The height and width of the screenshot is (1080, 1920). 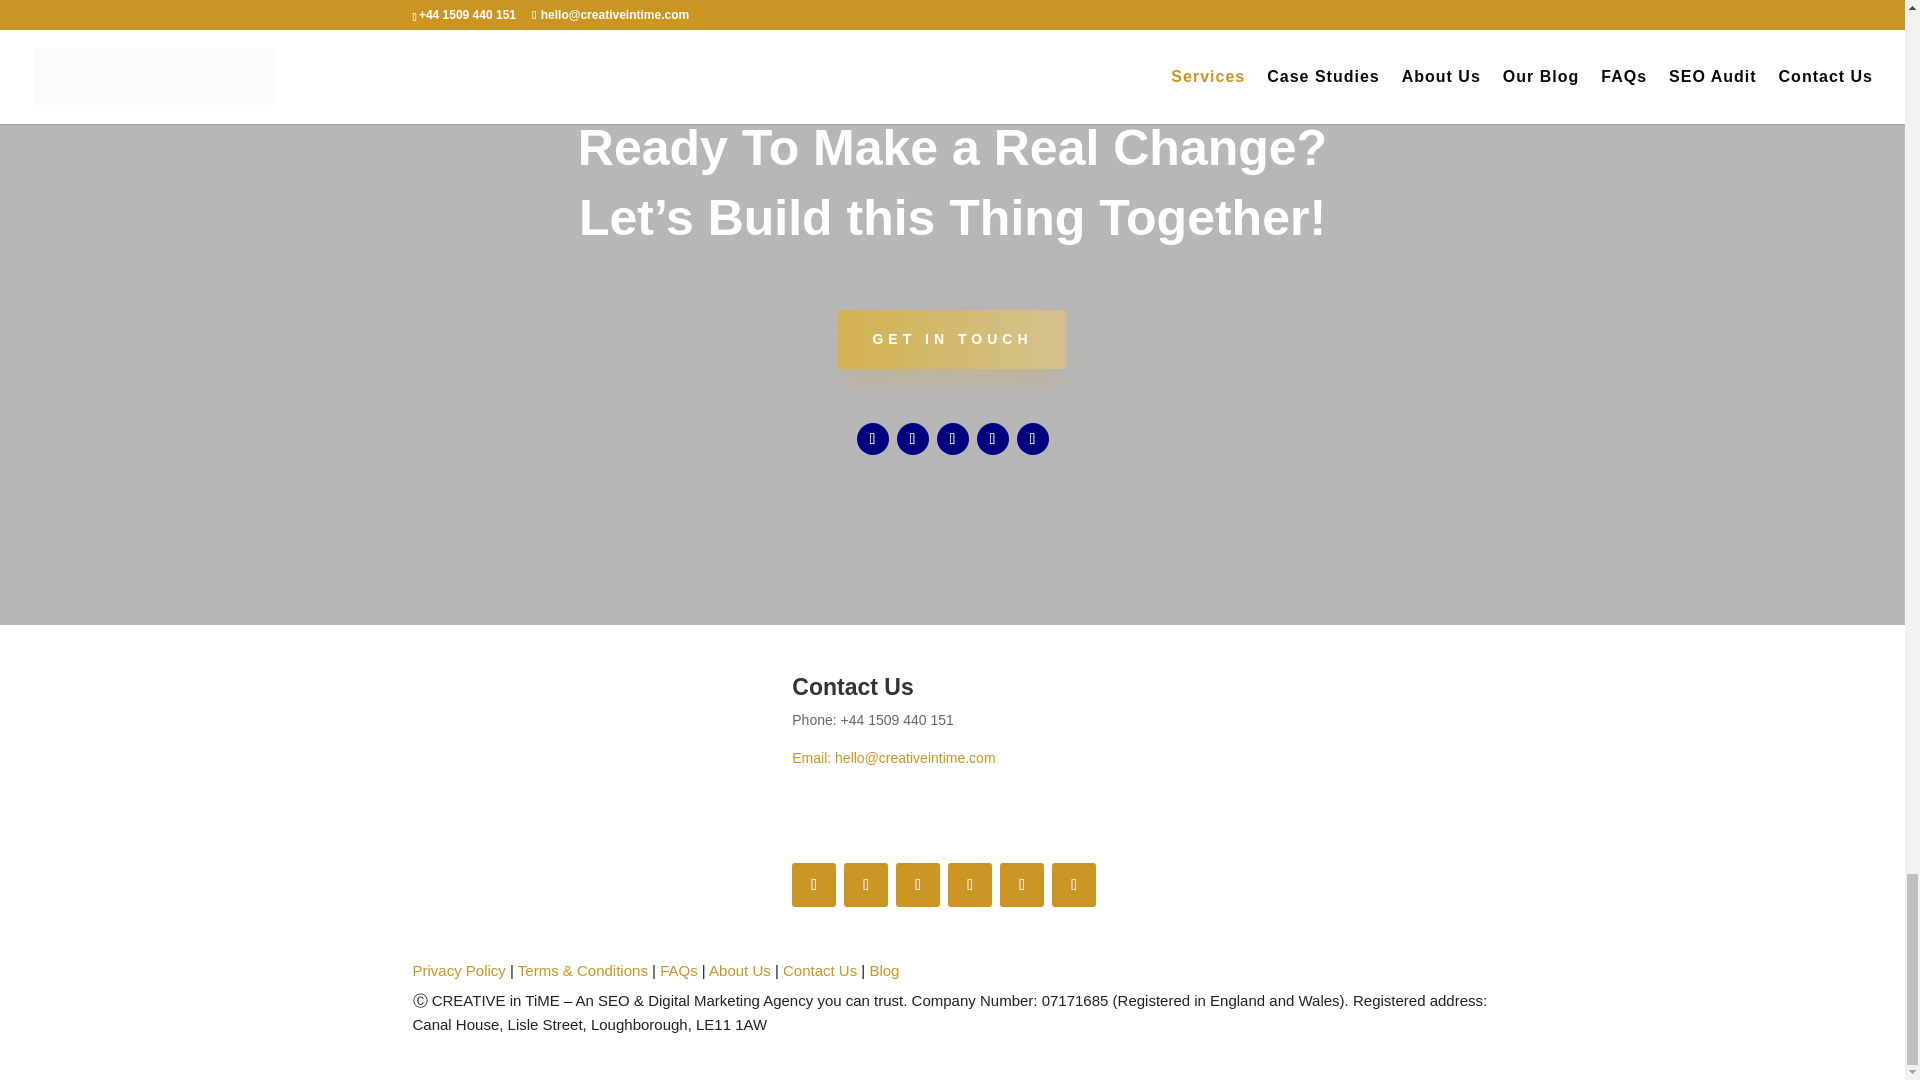 What do you see at coordinates (992, 438) in the screenshot?
I see `Follow on Instagram` at bounding box center [992, 438].